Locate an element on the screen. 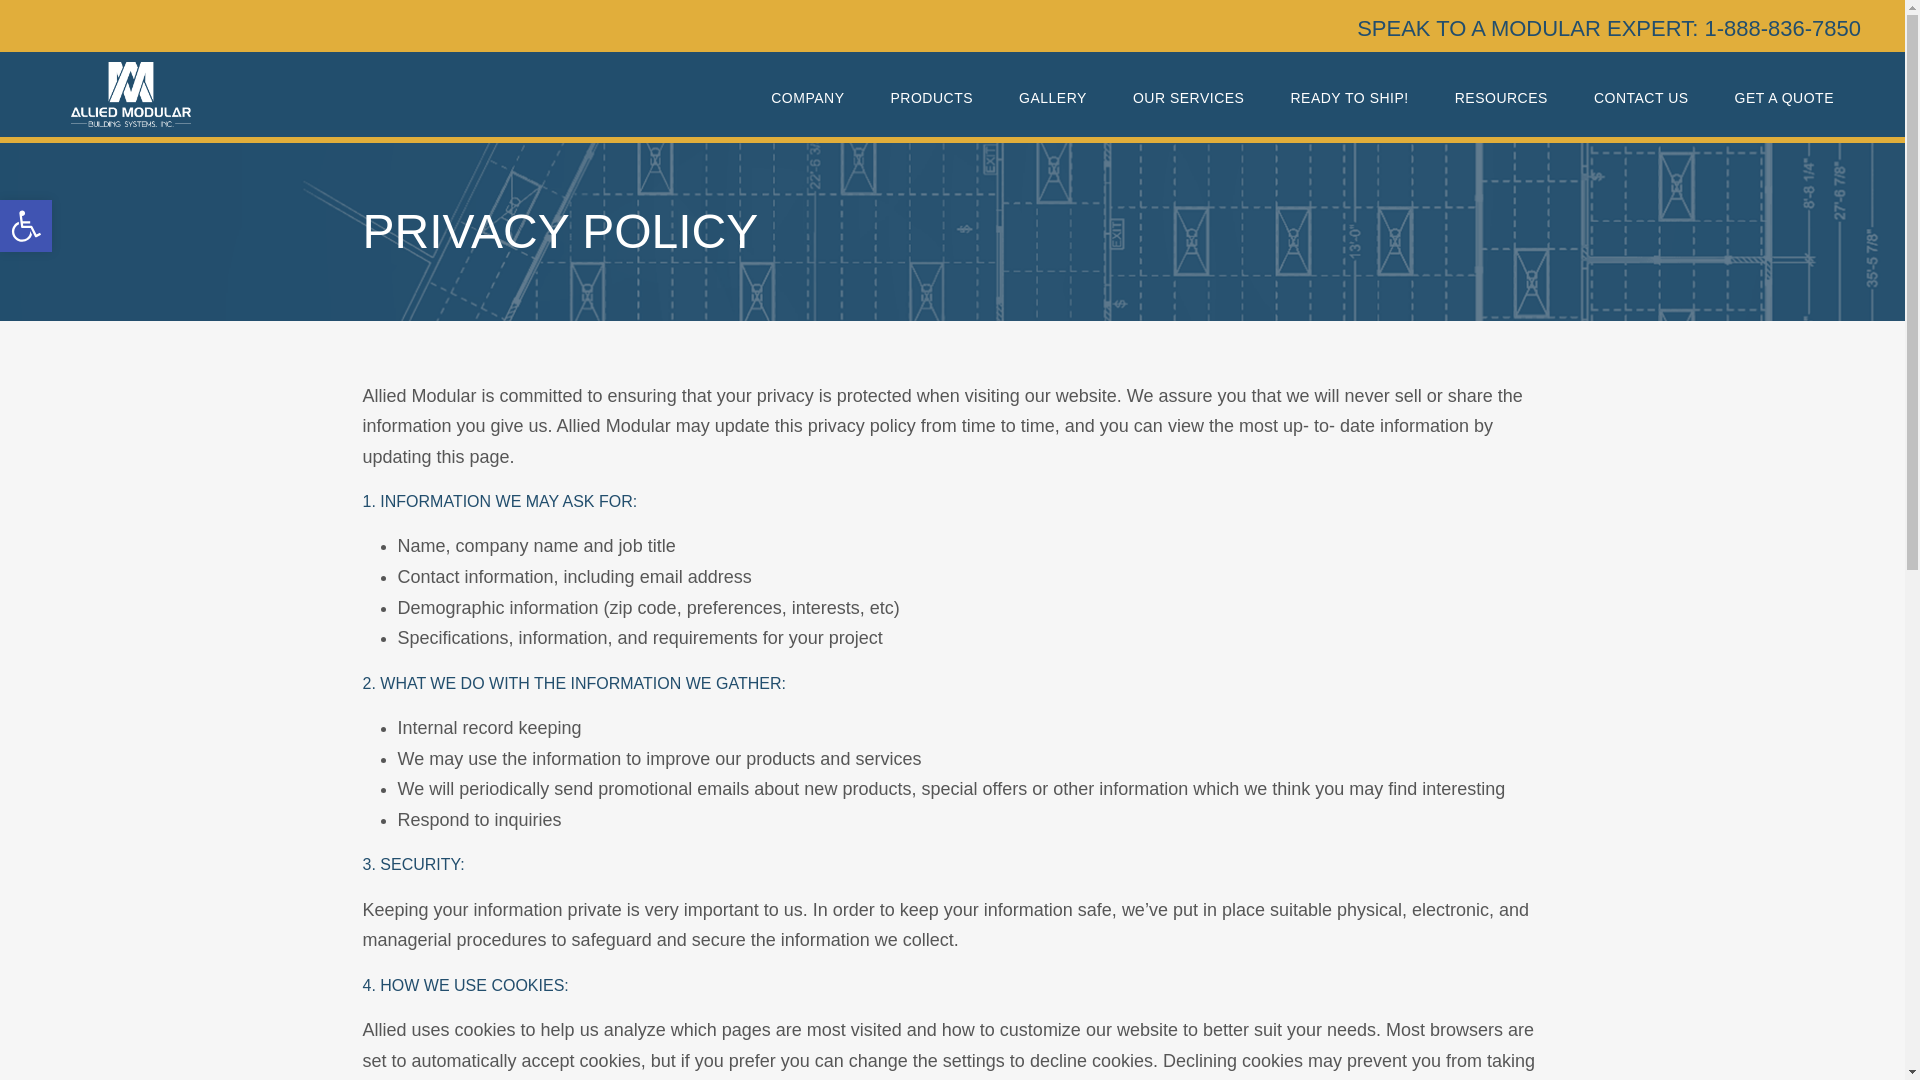 This screenshot has width=1920, height=1080. Call Allied Modular is located at coordinates (26, 225).